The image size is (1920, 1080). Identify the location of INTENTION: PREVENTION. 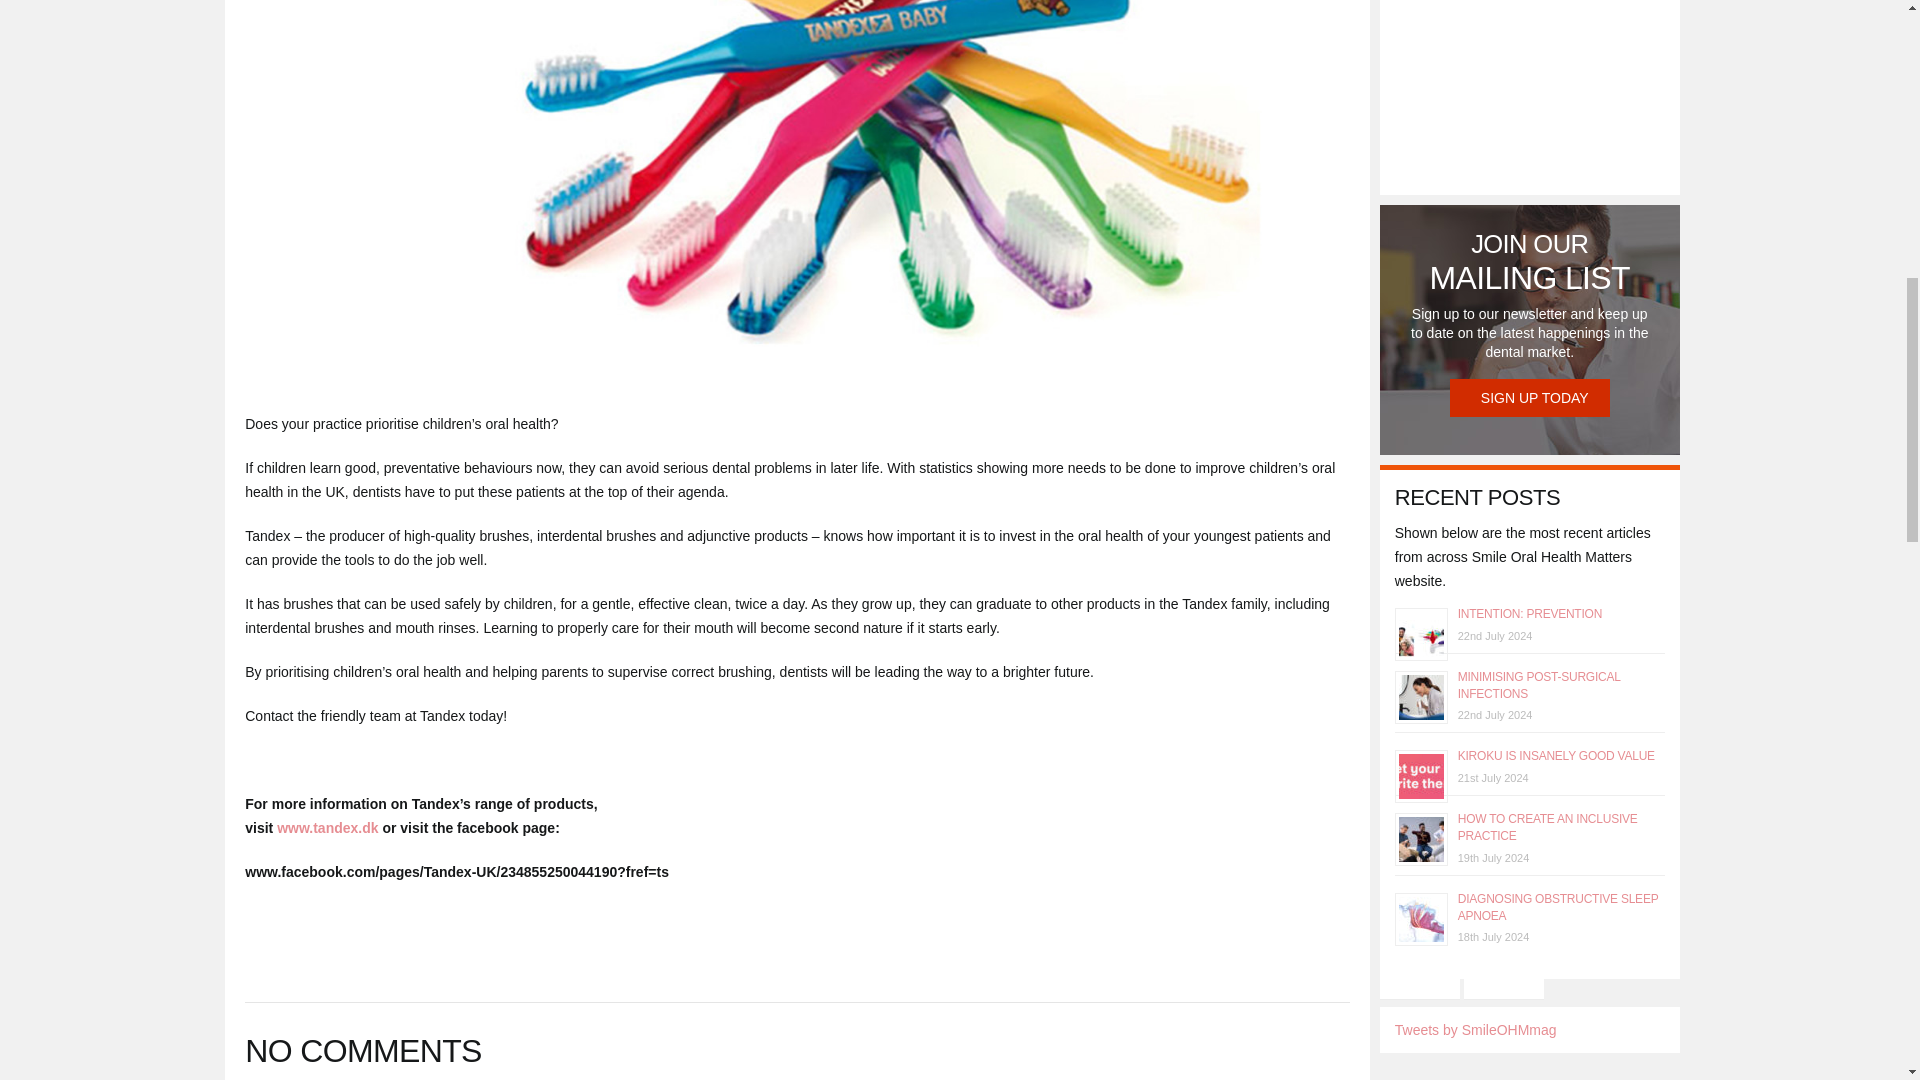
(1529, 614).